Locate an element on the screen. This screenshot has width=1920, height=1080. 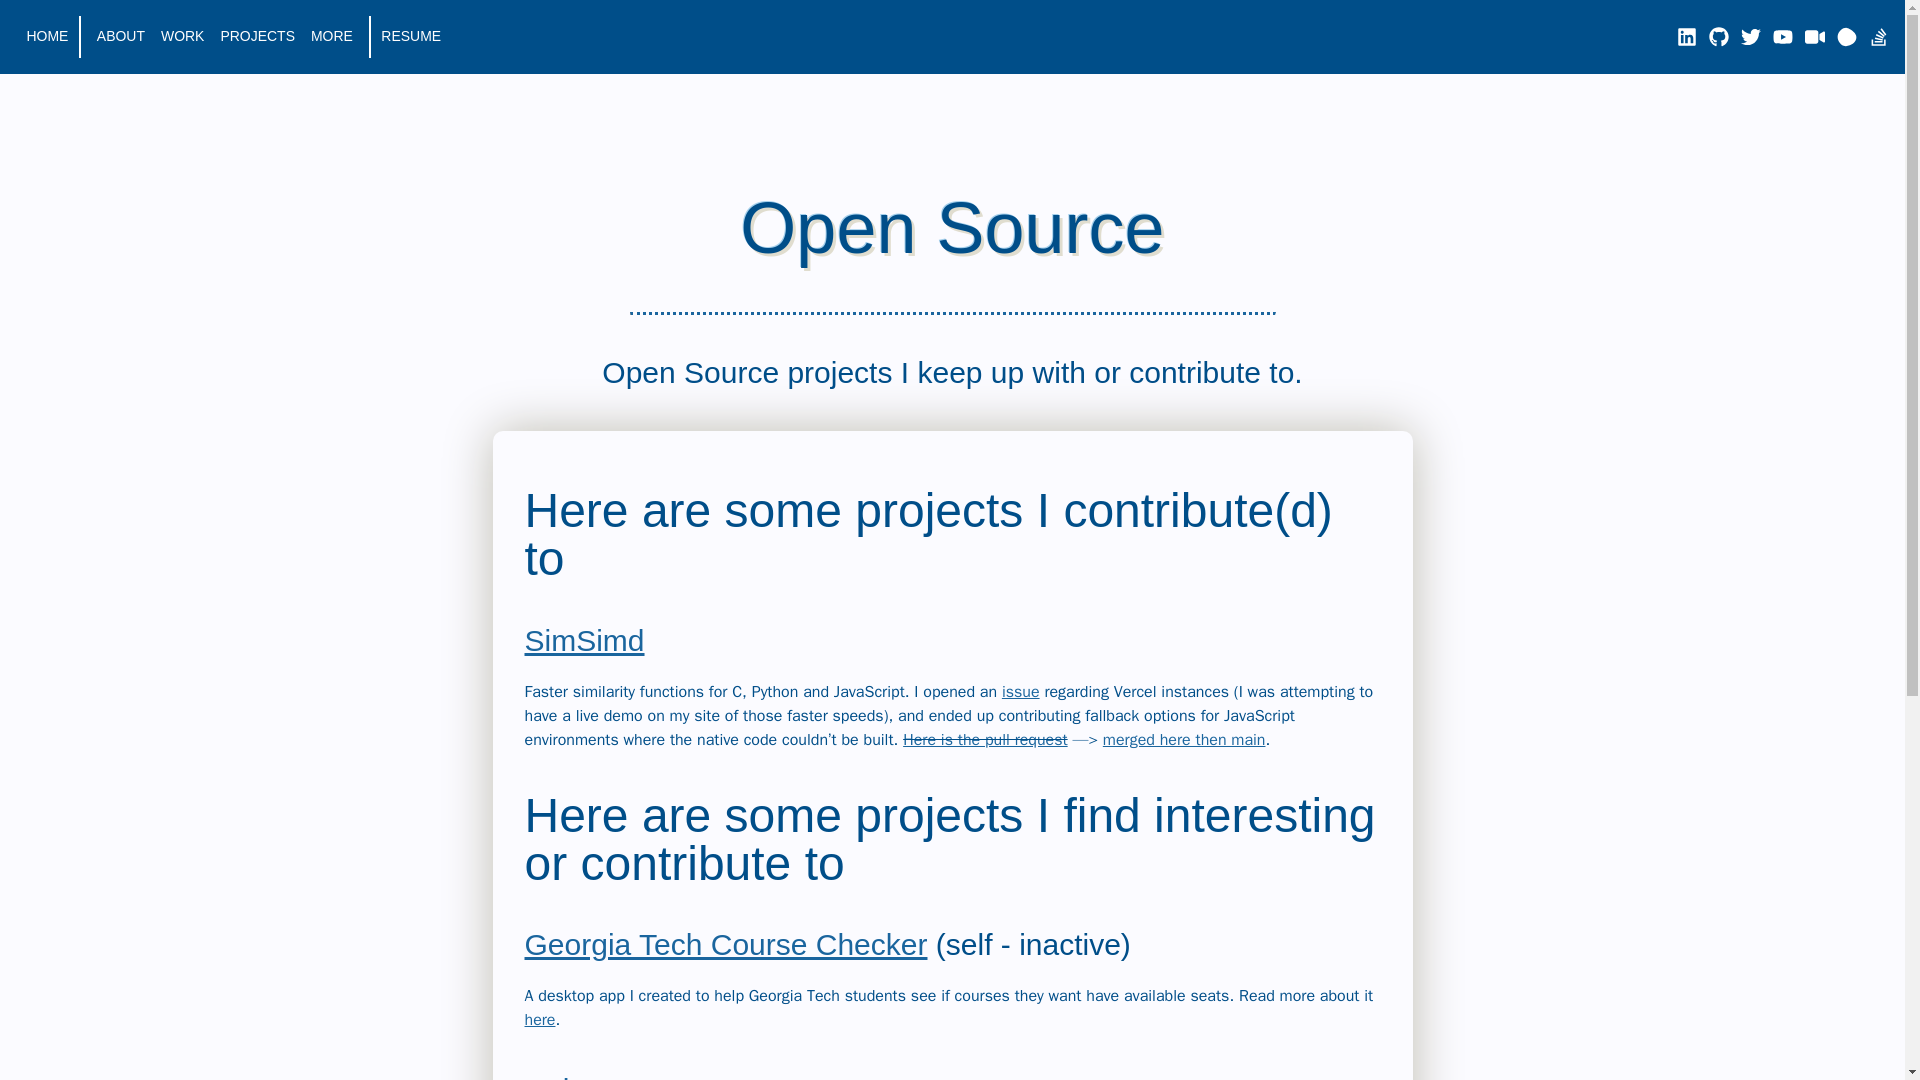
ABOUT is located at coordinates (121, 37).